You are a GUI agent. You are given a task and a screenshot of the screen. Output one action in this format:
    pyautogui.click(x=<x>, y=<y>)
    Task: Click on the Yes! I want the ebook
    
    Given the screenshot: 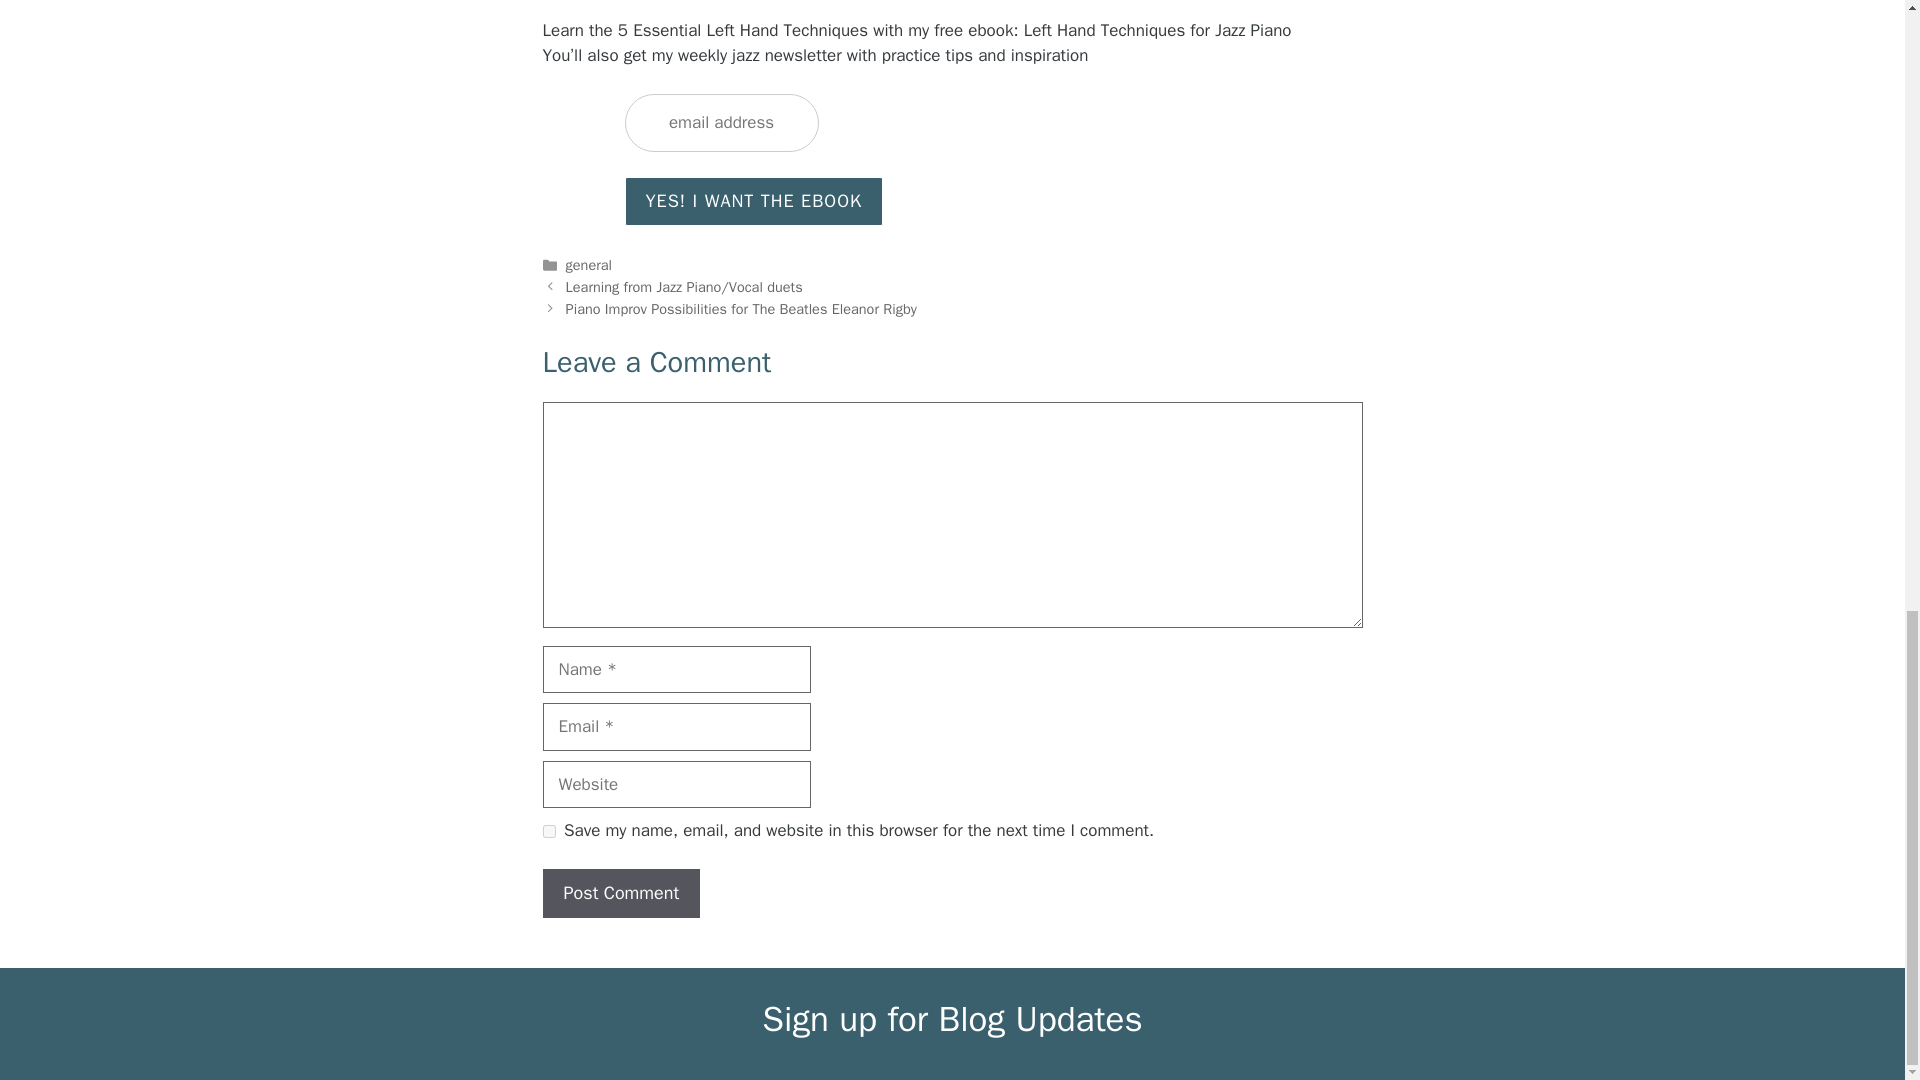 What is the action you would take?
    pyautogui.click(x=754, y=201)
    